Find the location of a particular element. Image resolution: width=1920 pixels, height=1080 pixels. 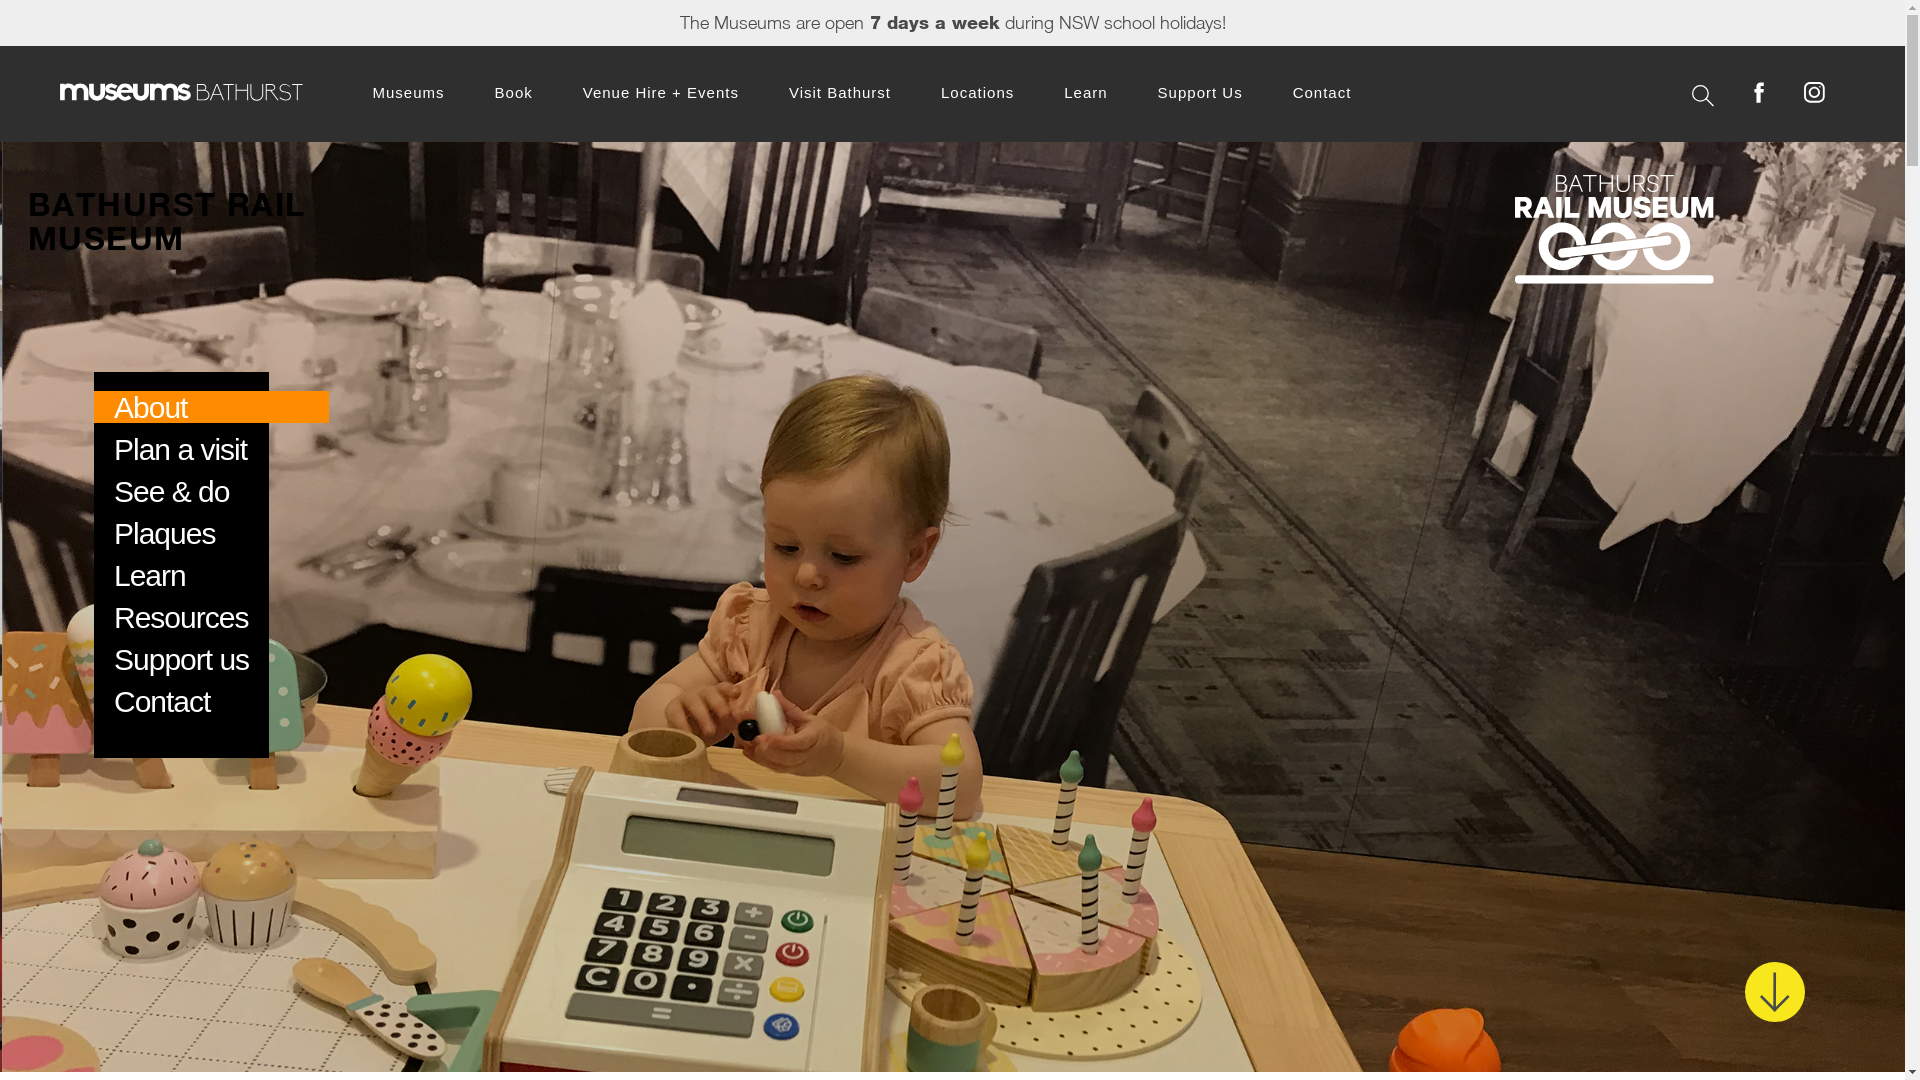

See & do is located at coordinates (172, 492).